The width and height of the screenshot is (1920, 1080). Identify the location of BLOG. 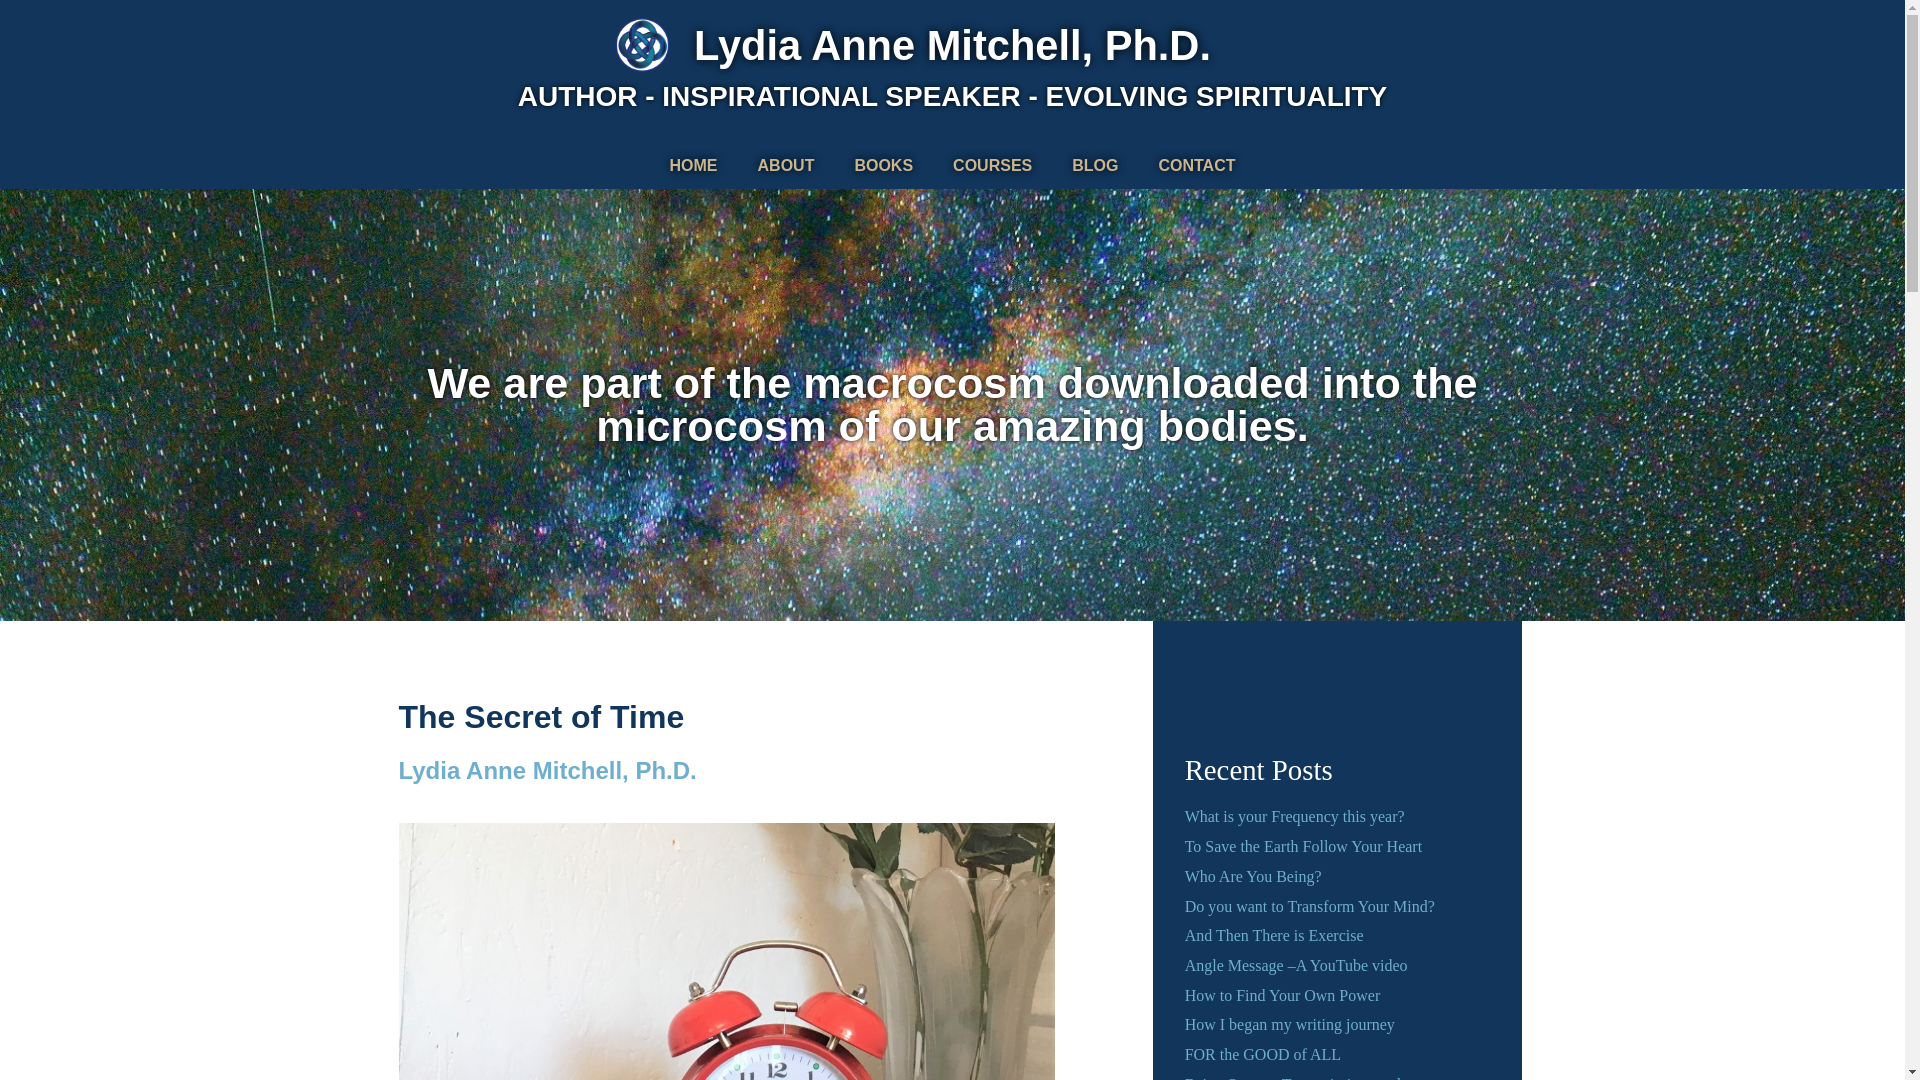
(1095, 166).